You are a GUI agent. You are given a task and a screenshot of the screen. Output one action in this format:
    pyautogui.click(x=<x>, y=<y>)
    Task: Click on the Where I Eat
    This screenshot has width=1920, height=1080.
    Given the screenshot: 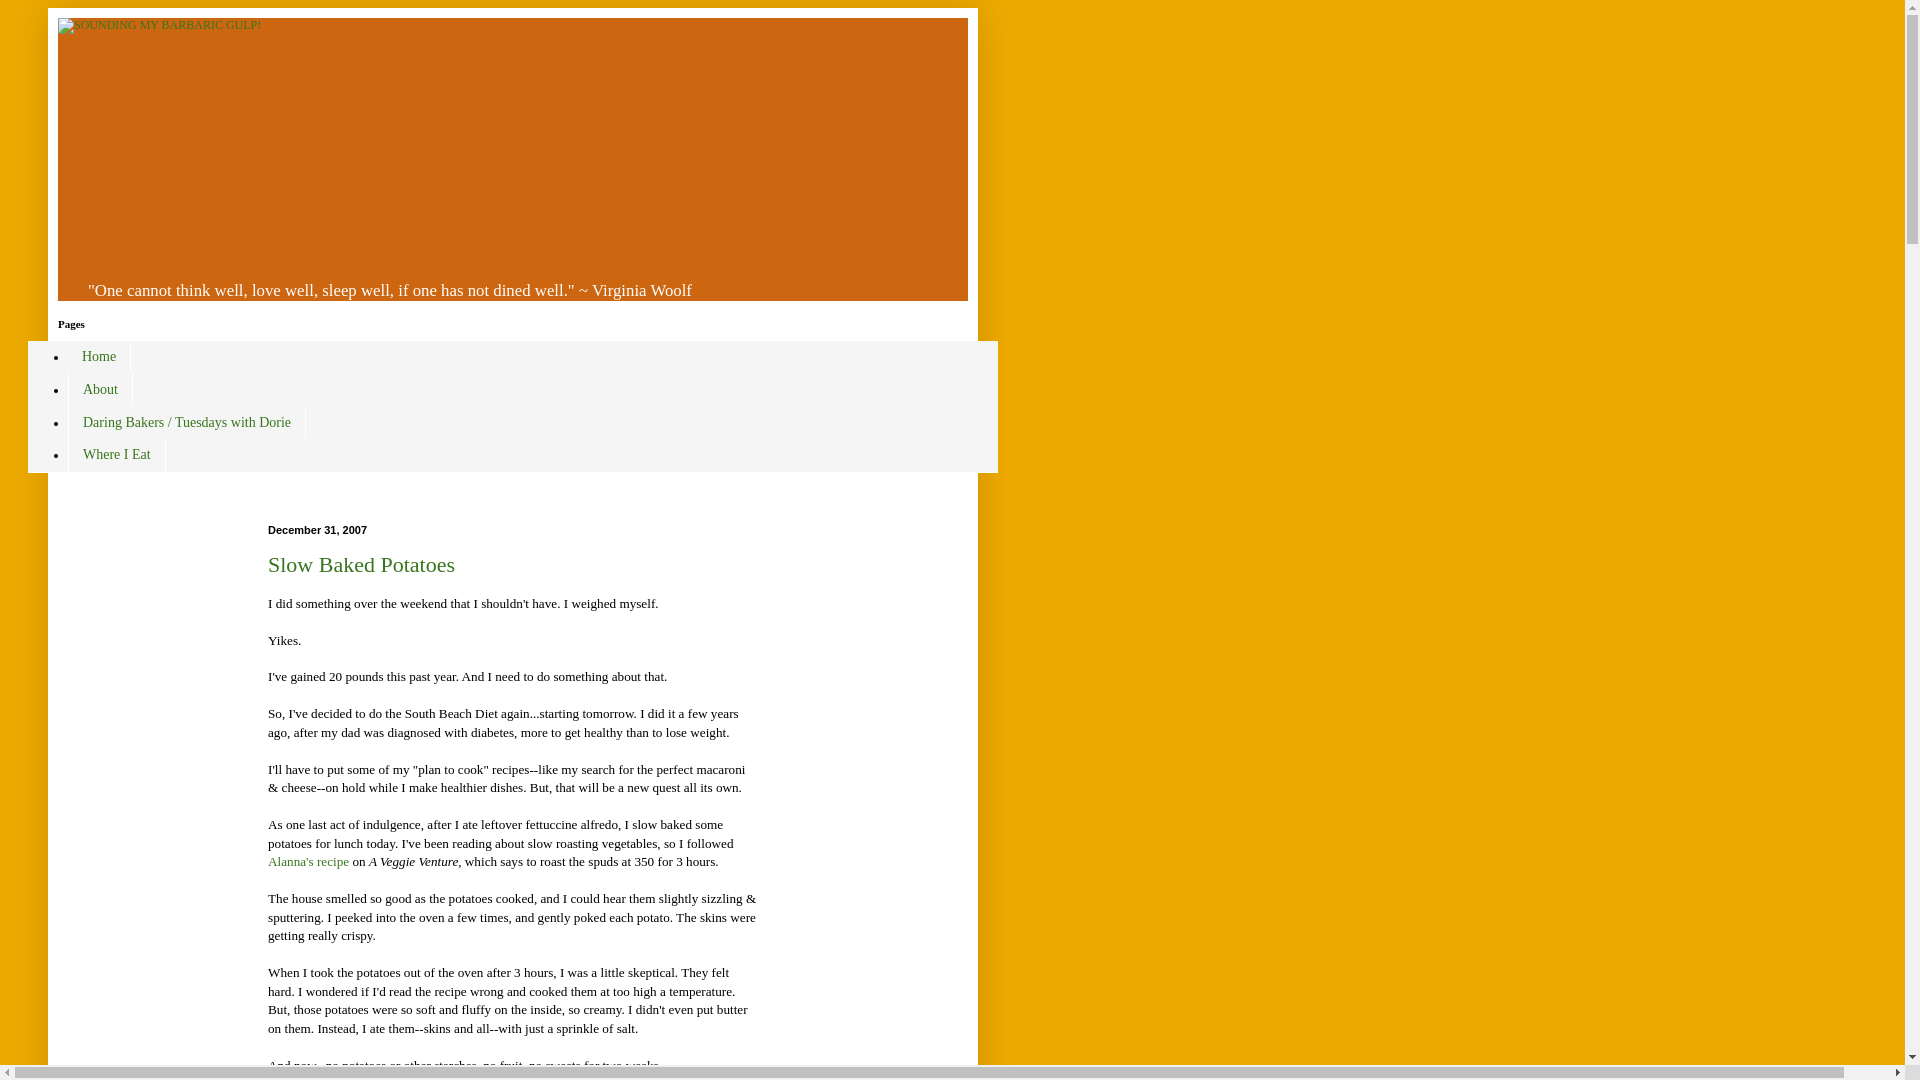 What is the action you would take?
    pyautogui.click(x=116, y=454)
    